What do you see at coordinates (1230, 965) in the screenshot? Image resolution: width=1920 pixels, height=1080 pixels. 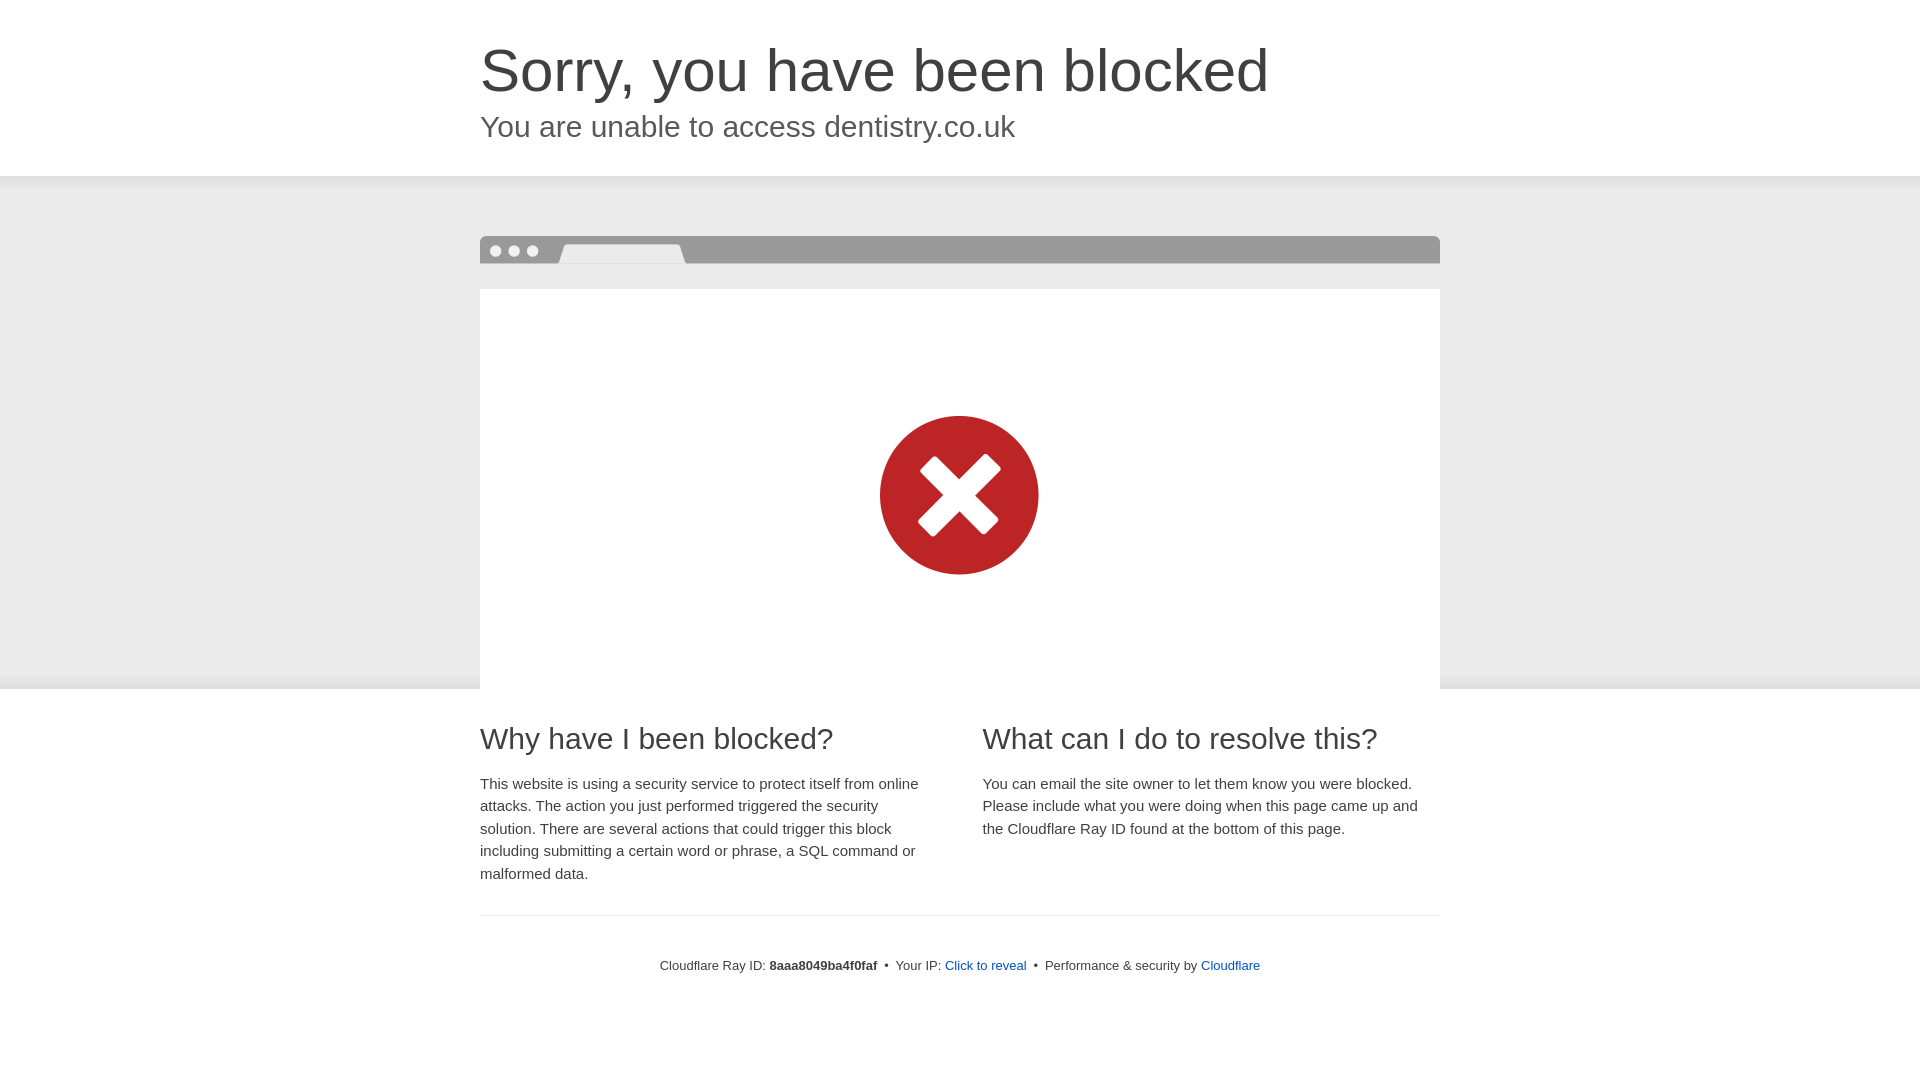 I see `Cloudflare` at bounding box center [1230, 965].